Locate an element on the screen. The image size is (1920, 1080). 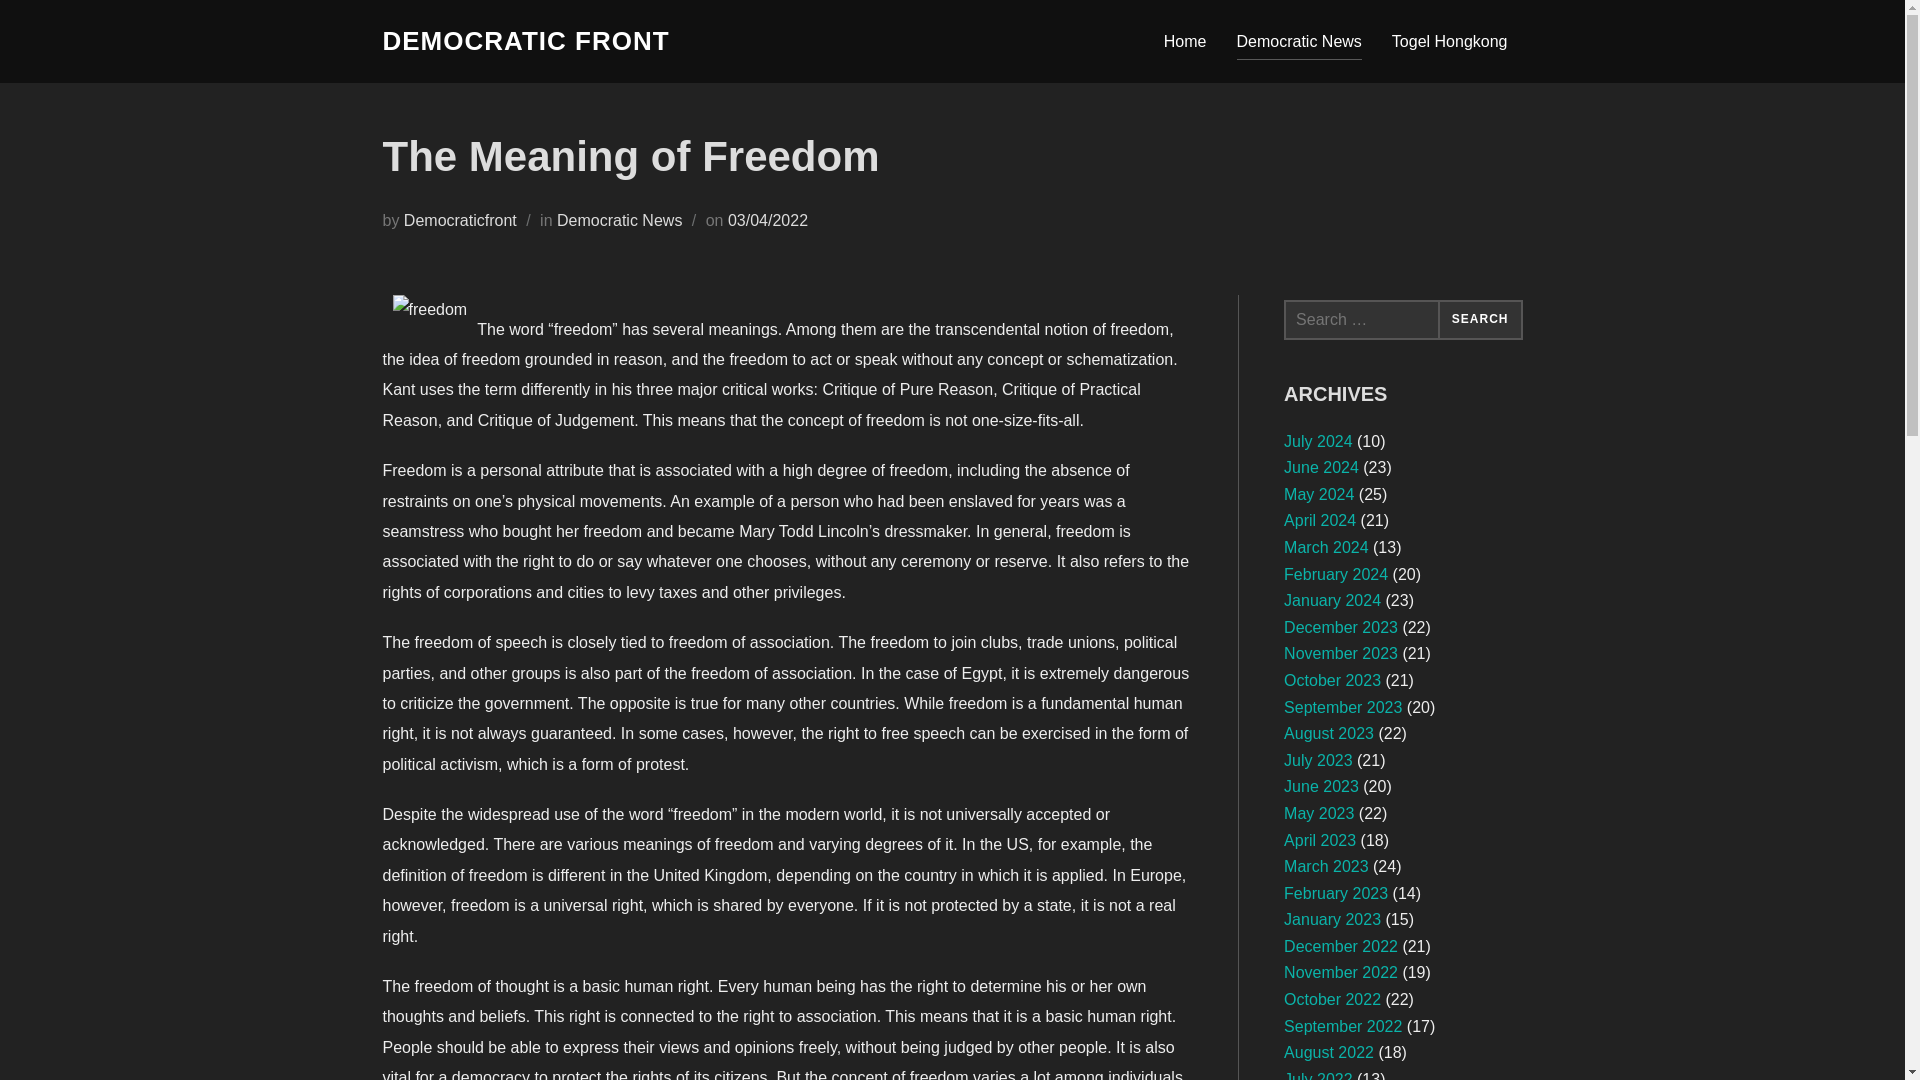
May 2024 is located at coordinates (1318, 494).